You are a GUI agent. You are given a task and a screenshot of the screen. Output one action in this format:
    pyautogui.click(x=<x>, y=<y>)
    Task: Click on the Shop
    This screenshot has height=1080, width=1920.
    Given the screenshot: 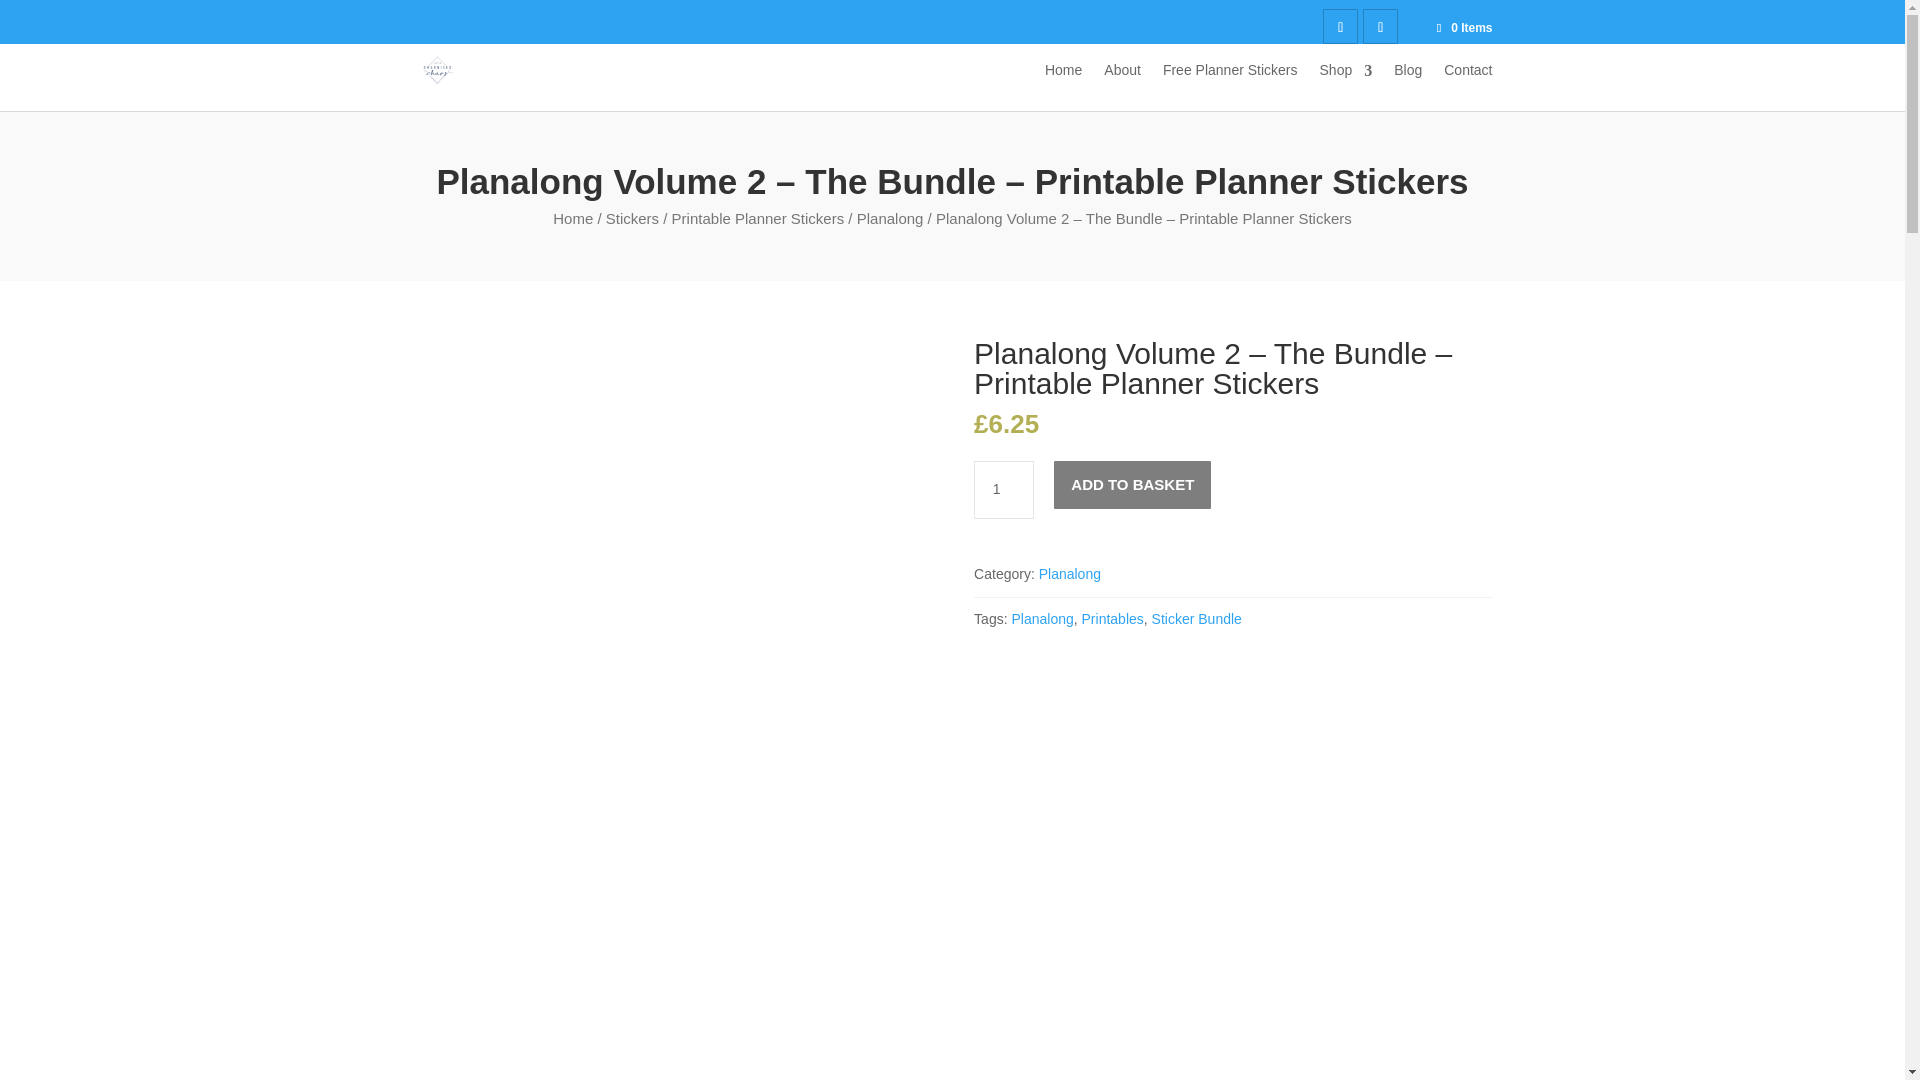 What is the action you would take?
    pyautogui.click(x=1346, y=86)
    